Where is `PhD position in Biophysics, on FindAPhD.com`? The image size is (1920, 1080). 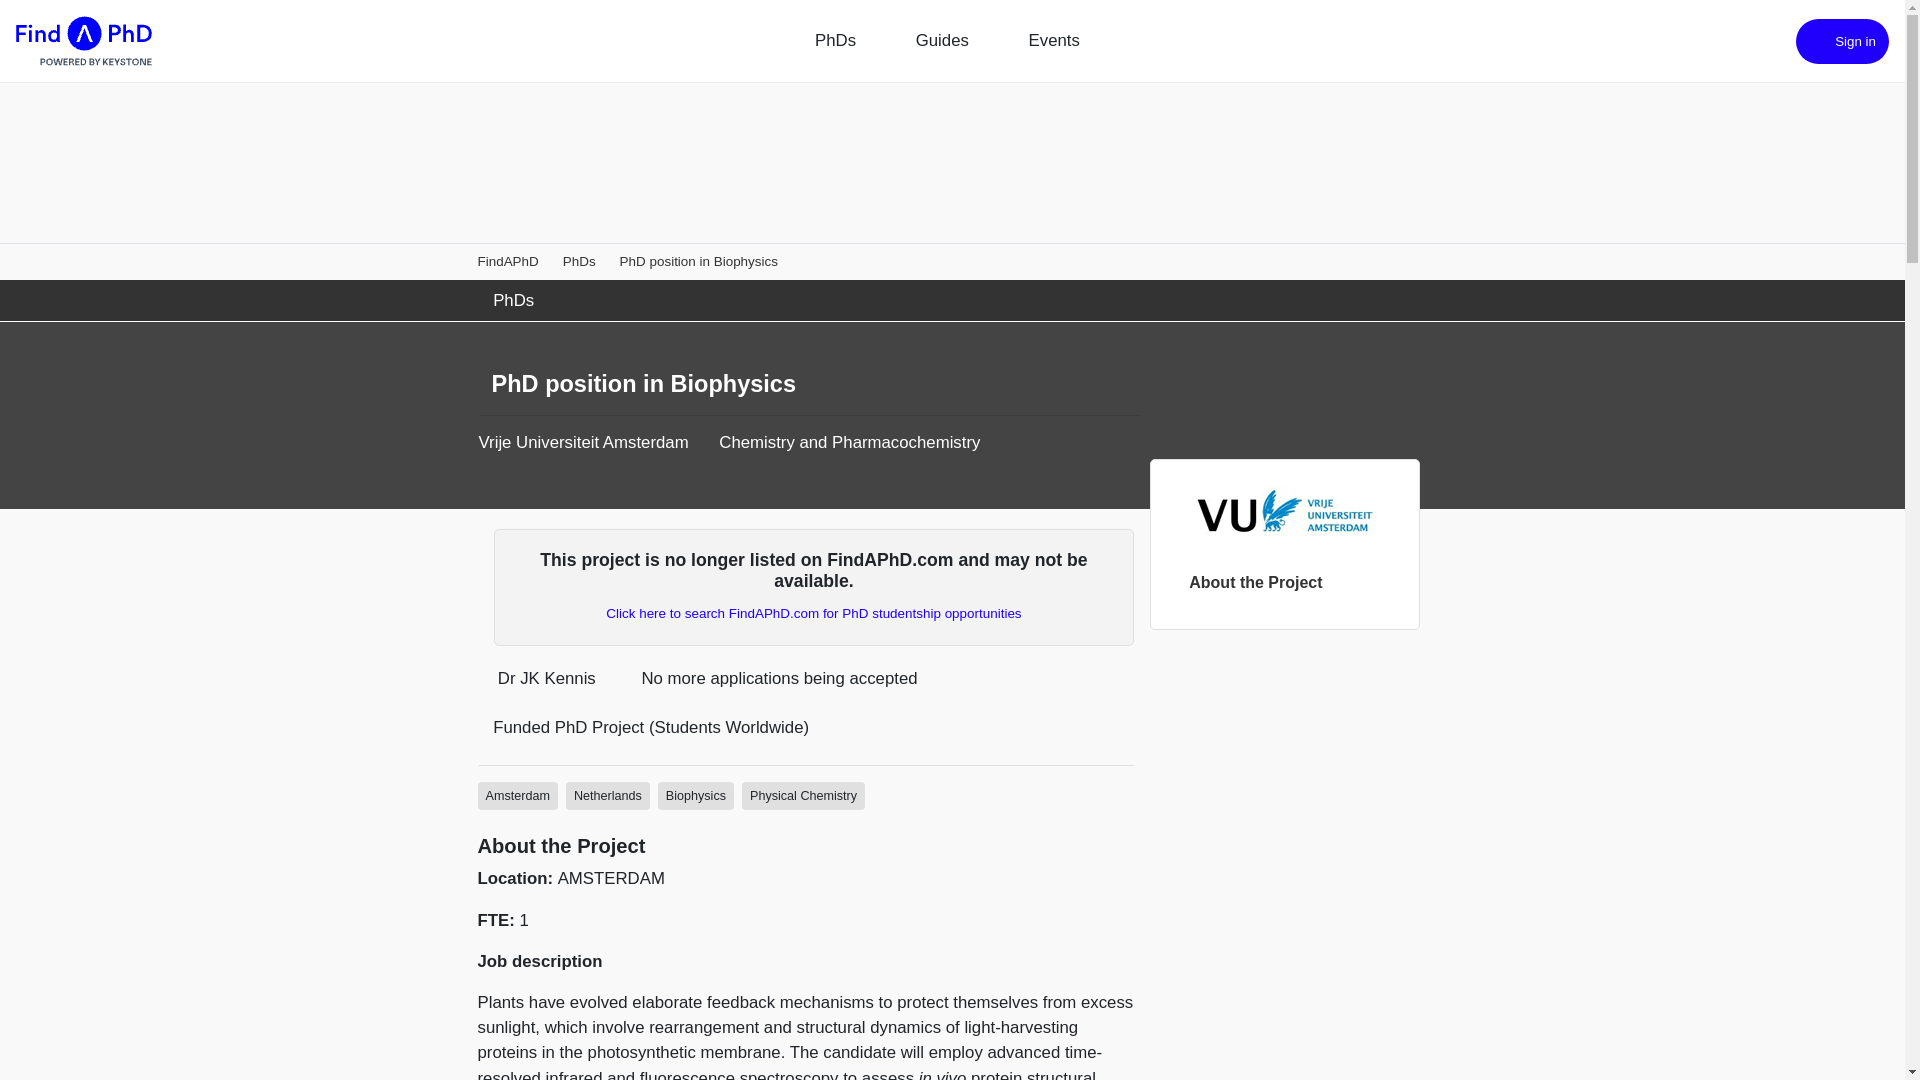 PhD position in Biophysics, on FindAPhD.com is located at coordinates (698, 260).